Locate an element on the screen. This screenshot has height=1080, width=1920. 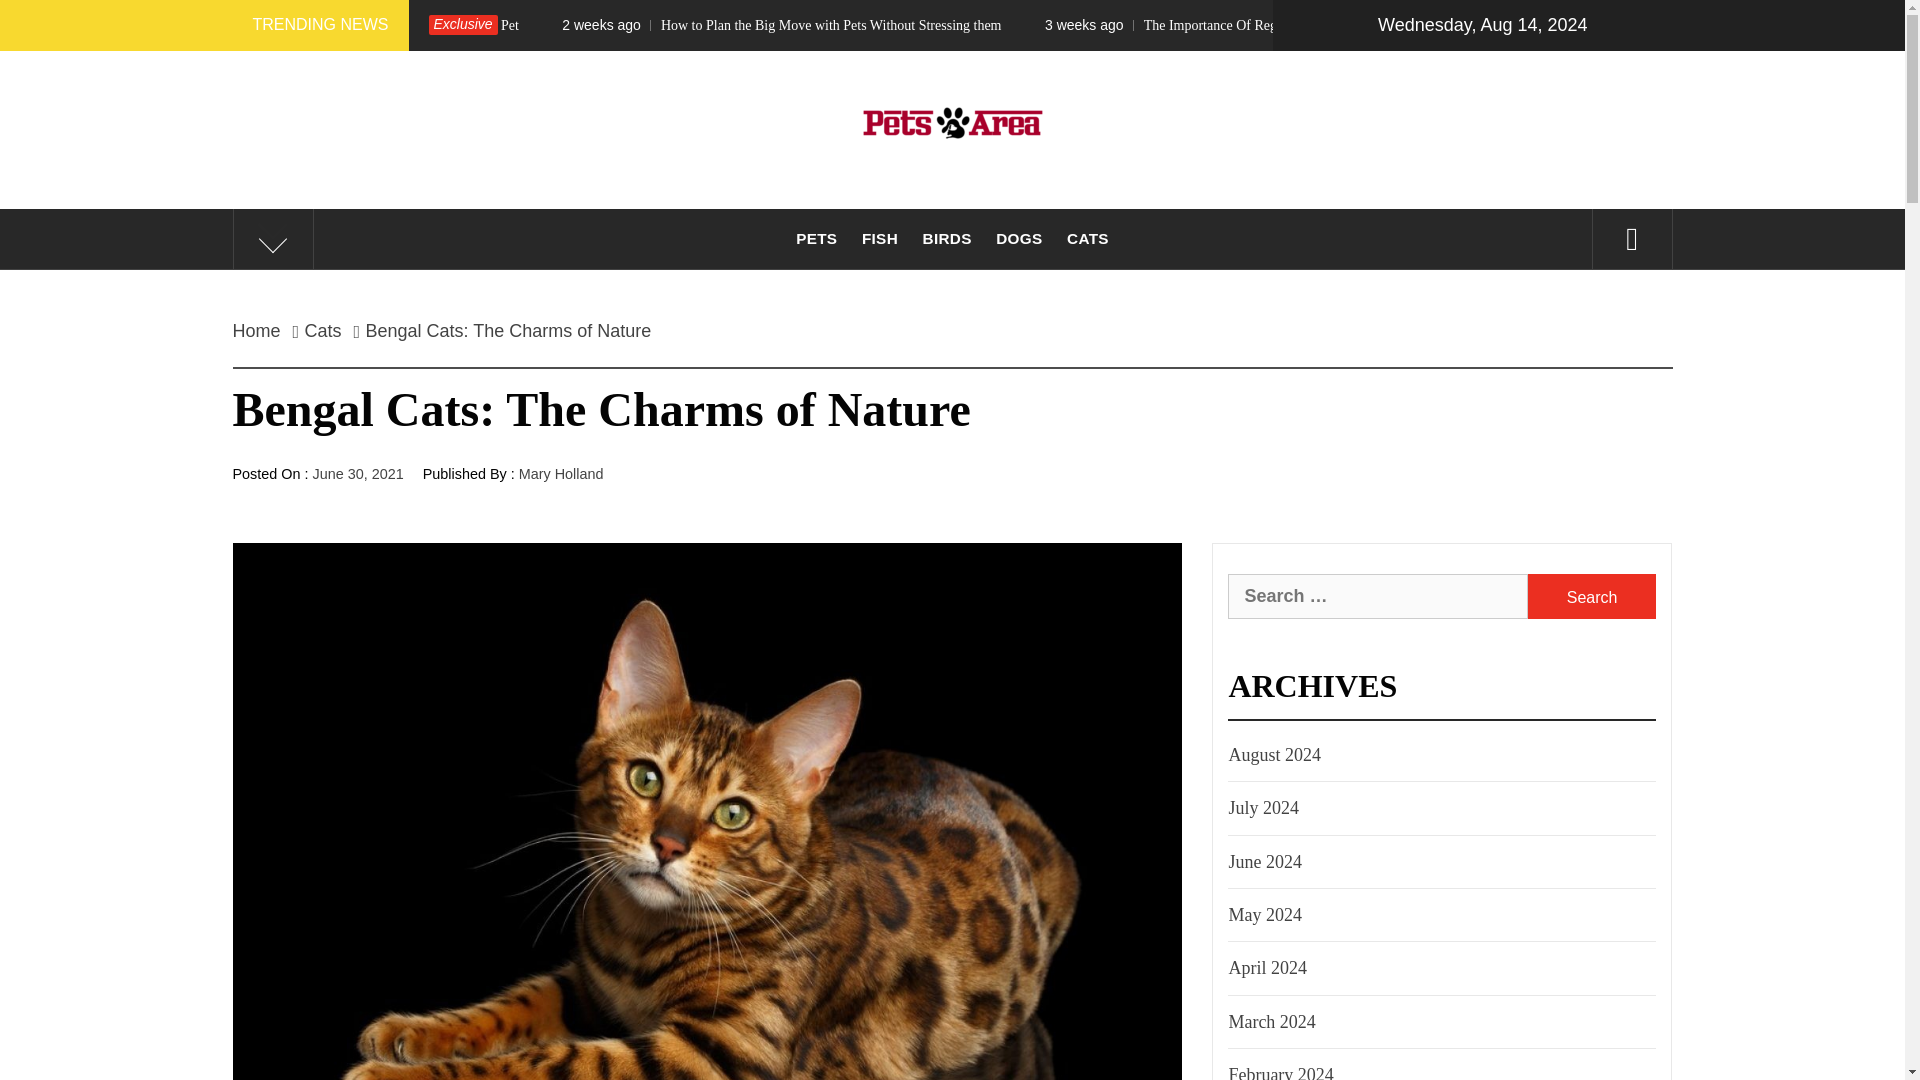
BIRDS is located at coordinates (947, 238).